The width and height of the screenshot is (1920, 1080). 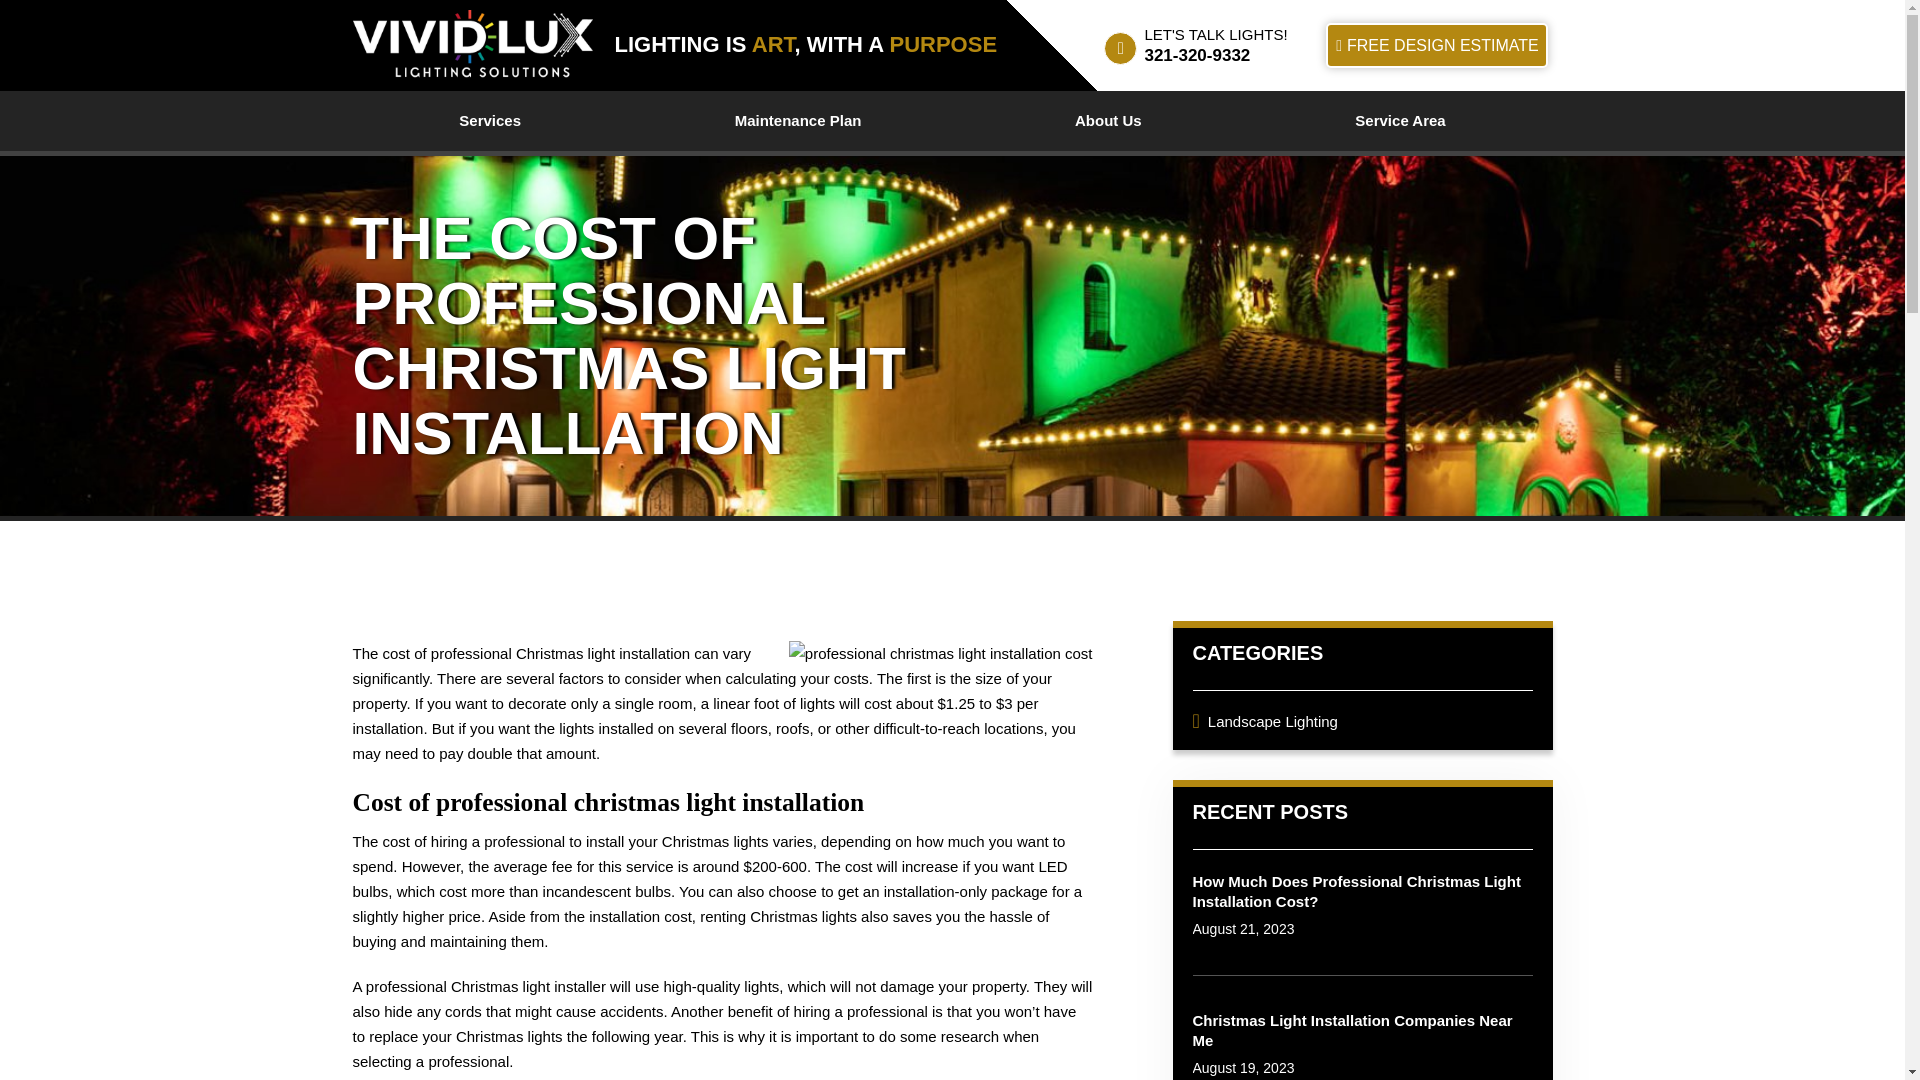 I want to click on Maintenance Plan, so click(x=797, y=120).